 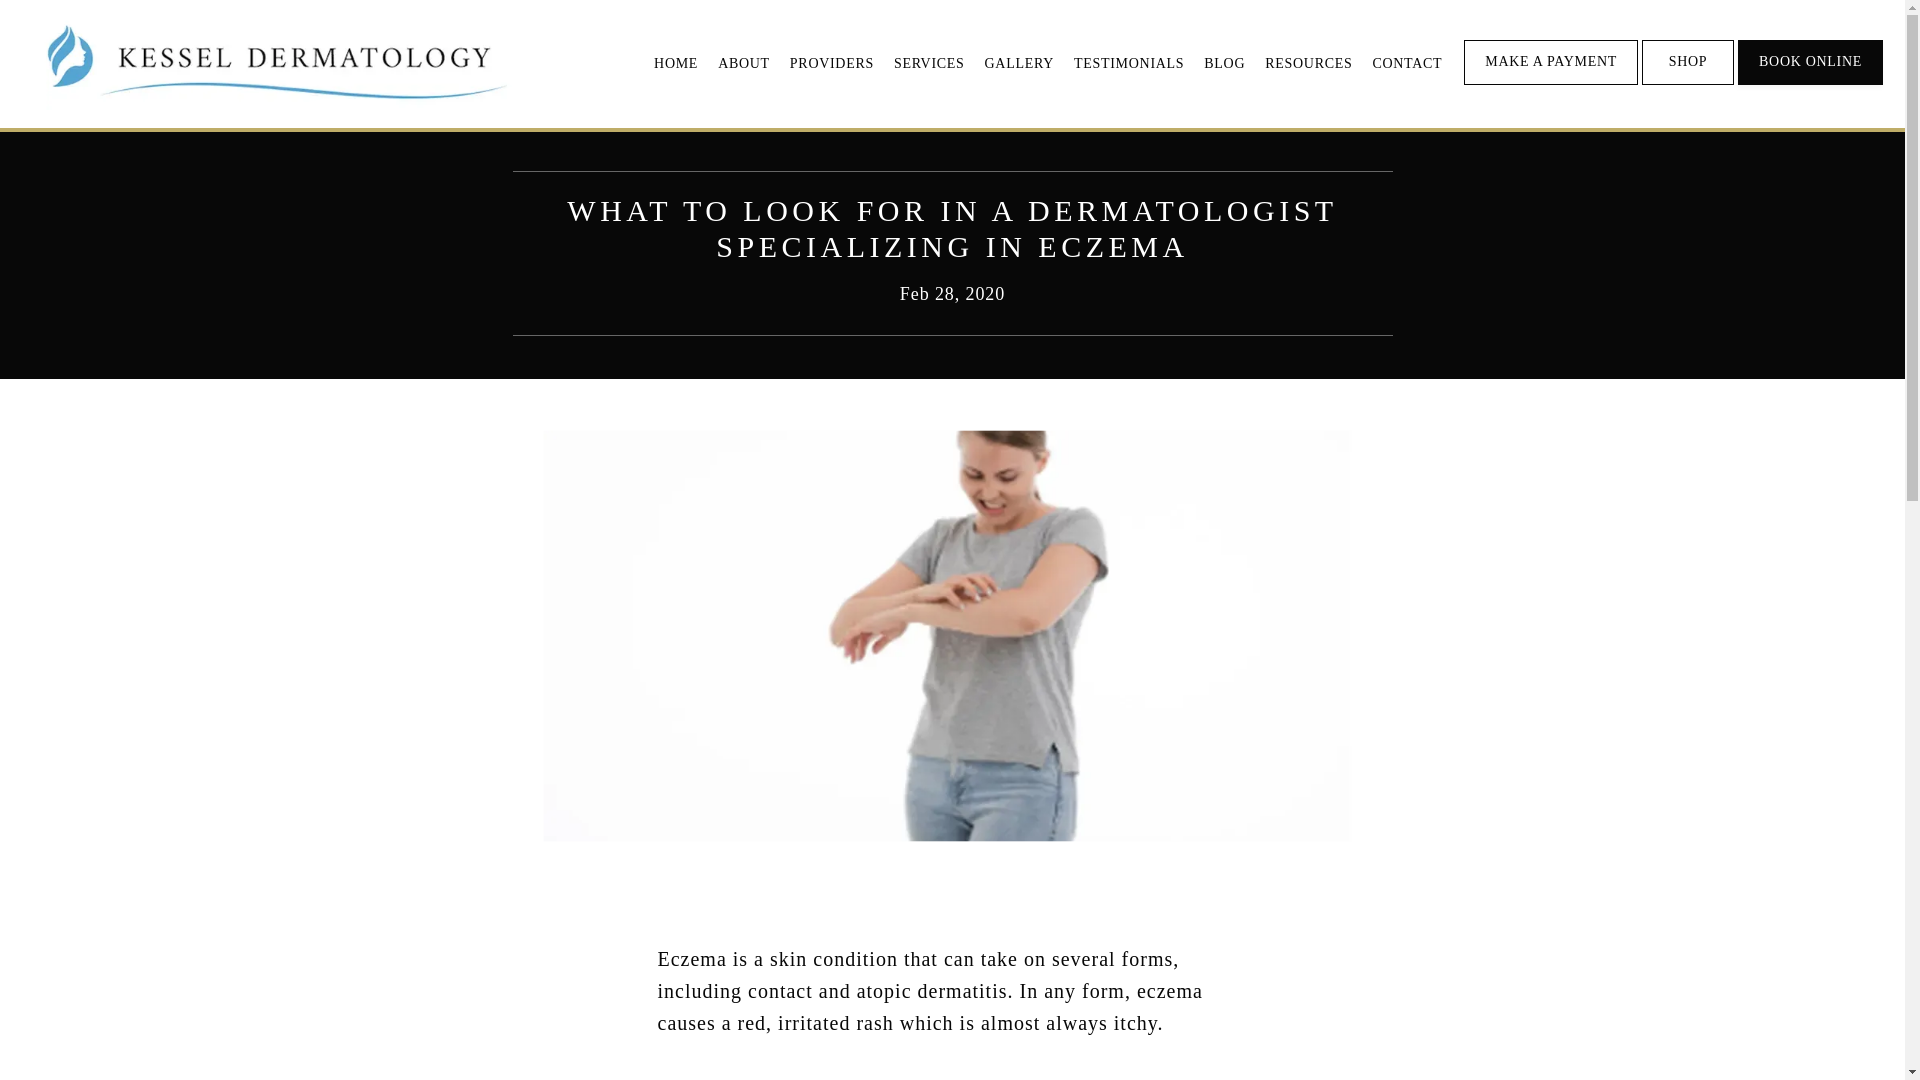 I want to click on PROVIDERS, so click(x=831, y=64).